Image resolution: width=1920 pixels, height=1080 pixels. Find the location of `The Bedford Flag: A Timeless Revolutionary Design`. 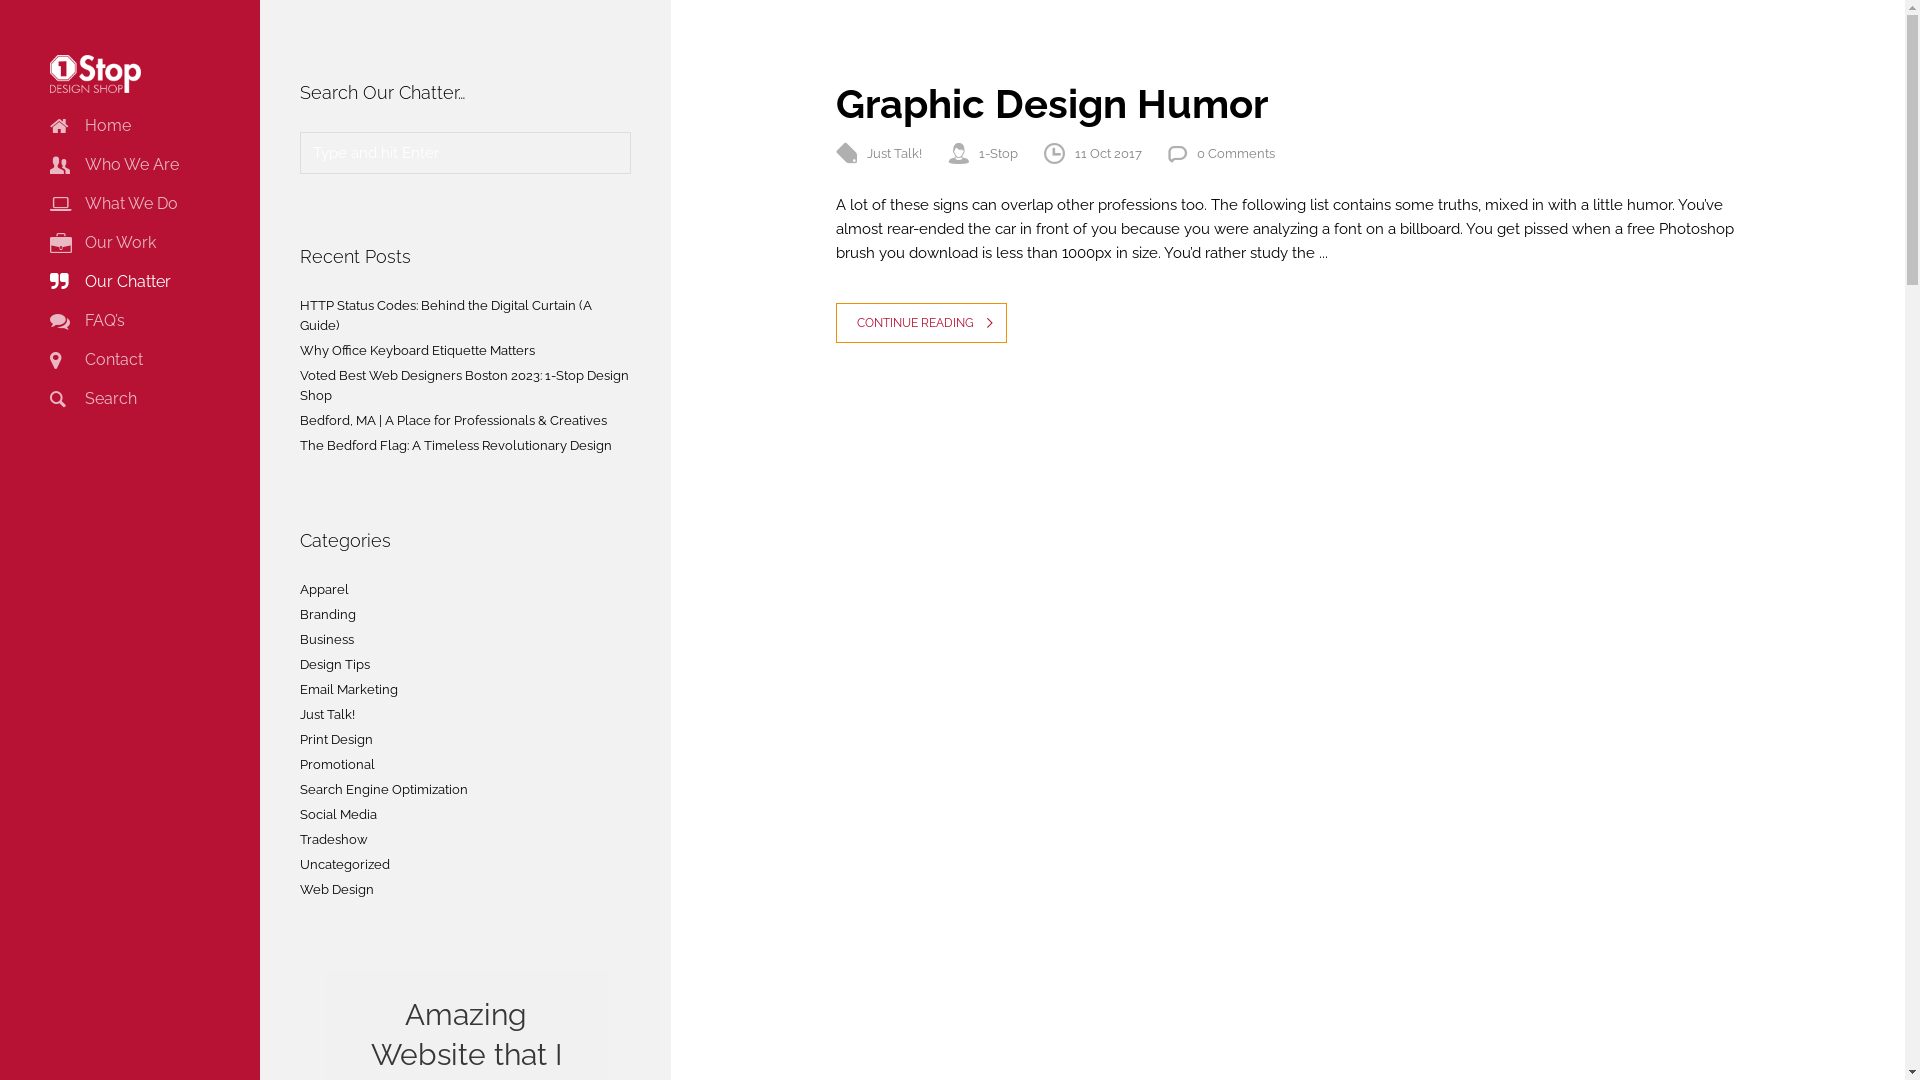

The Bedford Flag: A Timeless Revolutionary Design is located at coordinates (456, 446).